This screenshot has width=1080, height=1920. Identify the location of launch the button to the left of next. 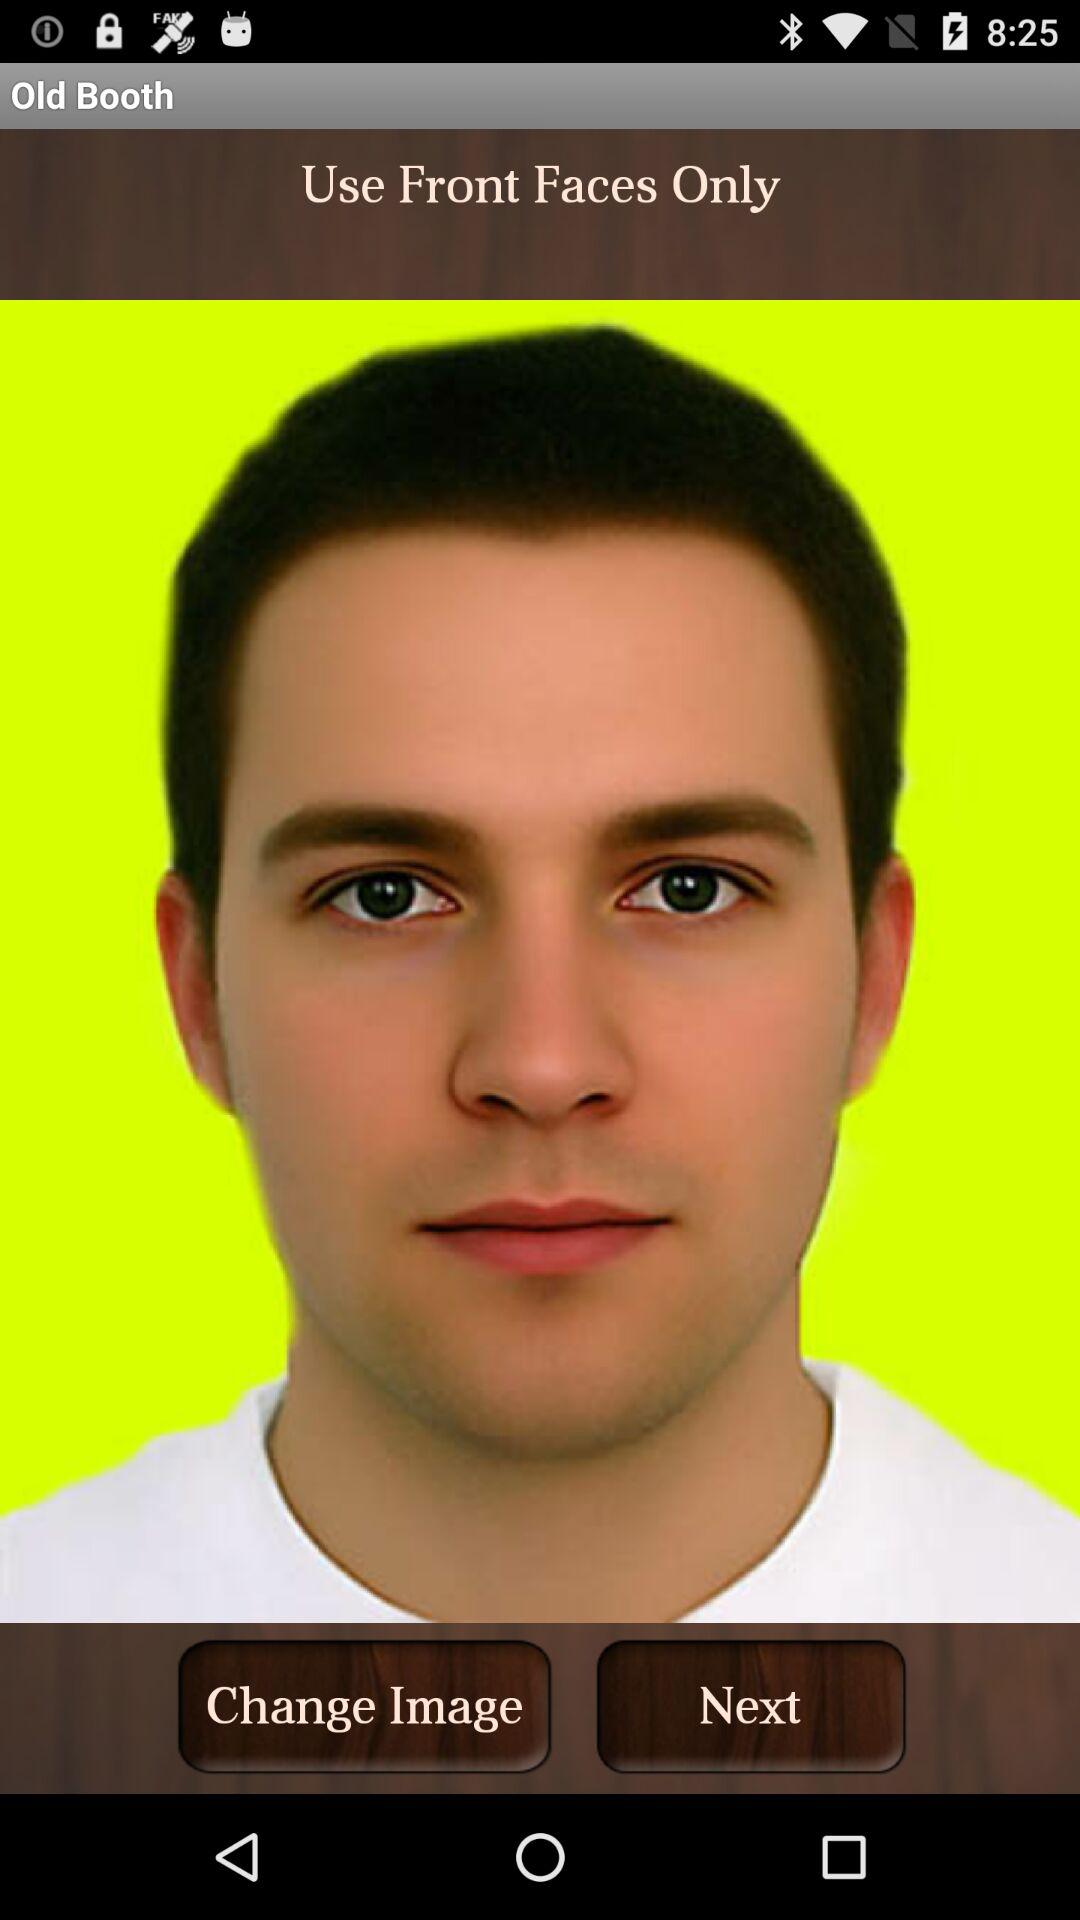
(364, 1706).